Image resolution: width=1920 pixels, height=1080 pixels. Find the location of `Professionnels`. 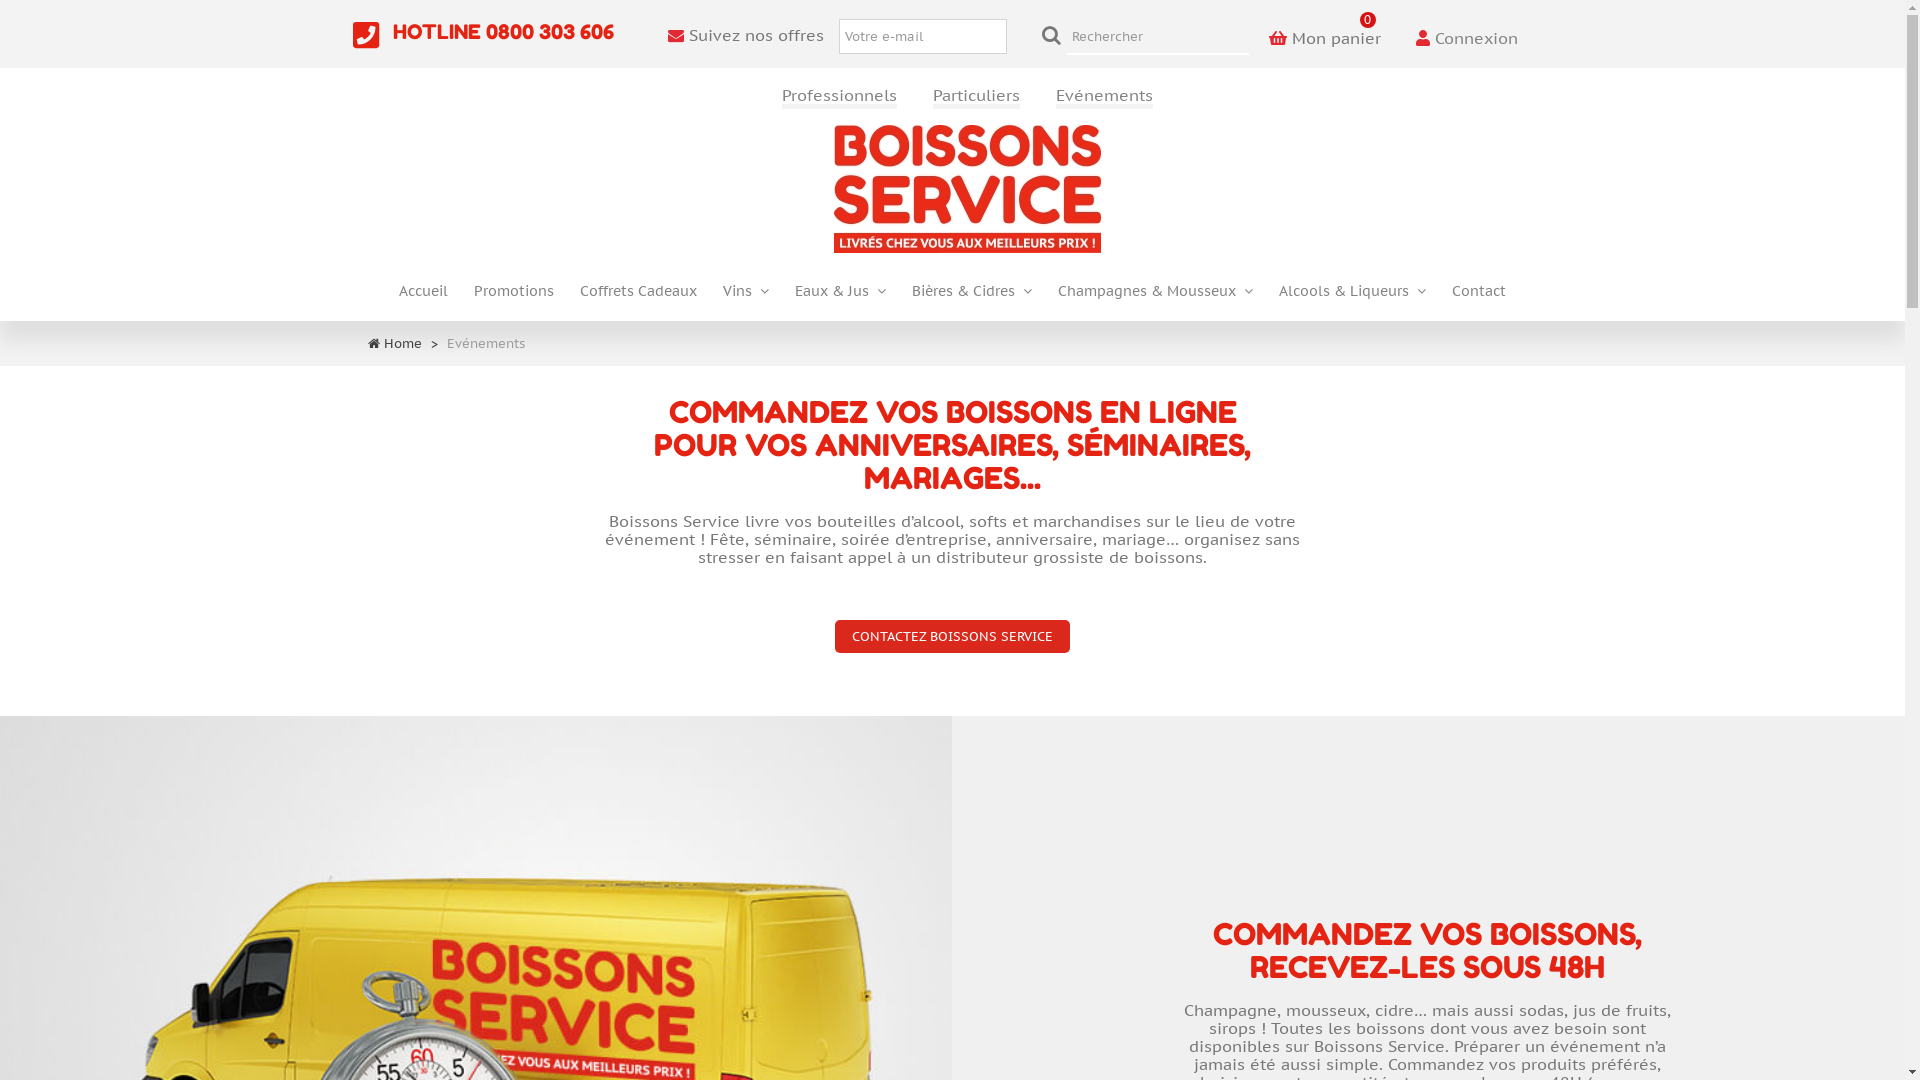

Professionnels is located at coordinates (840, 98).